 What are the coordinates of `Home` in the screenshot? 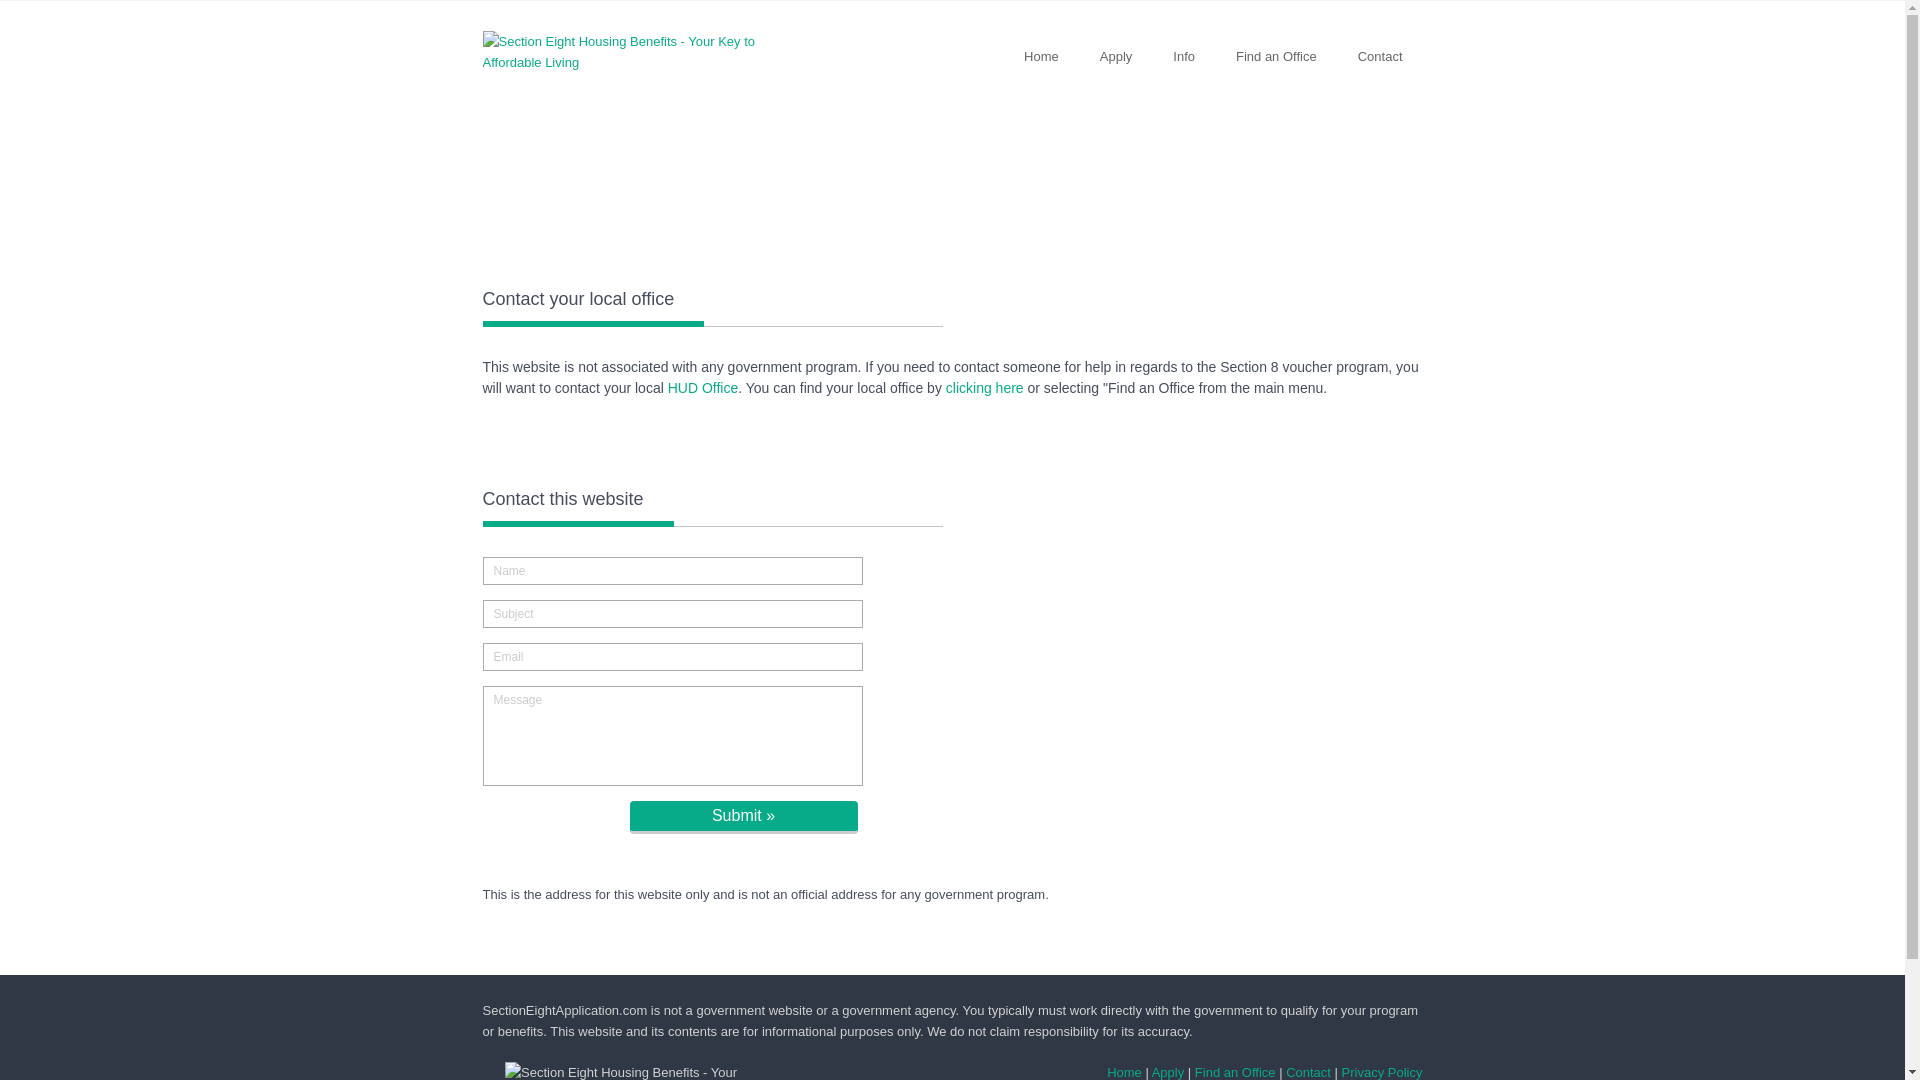 It's located at (1124, 1072).